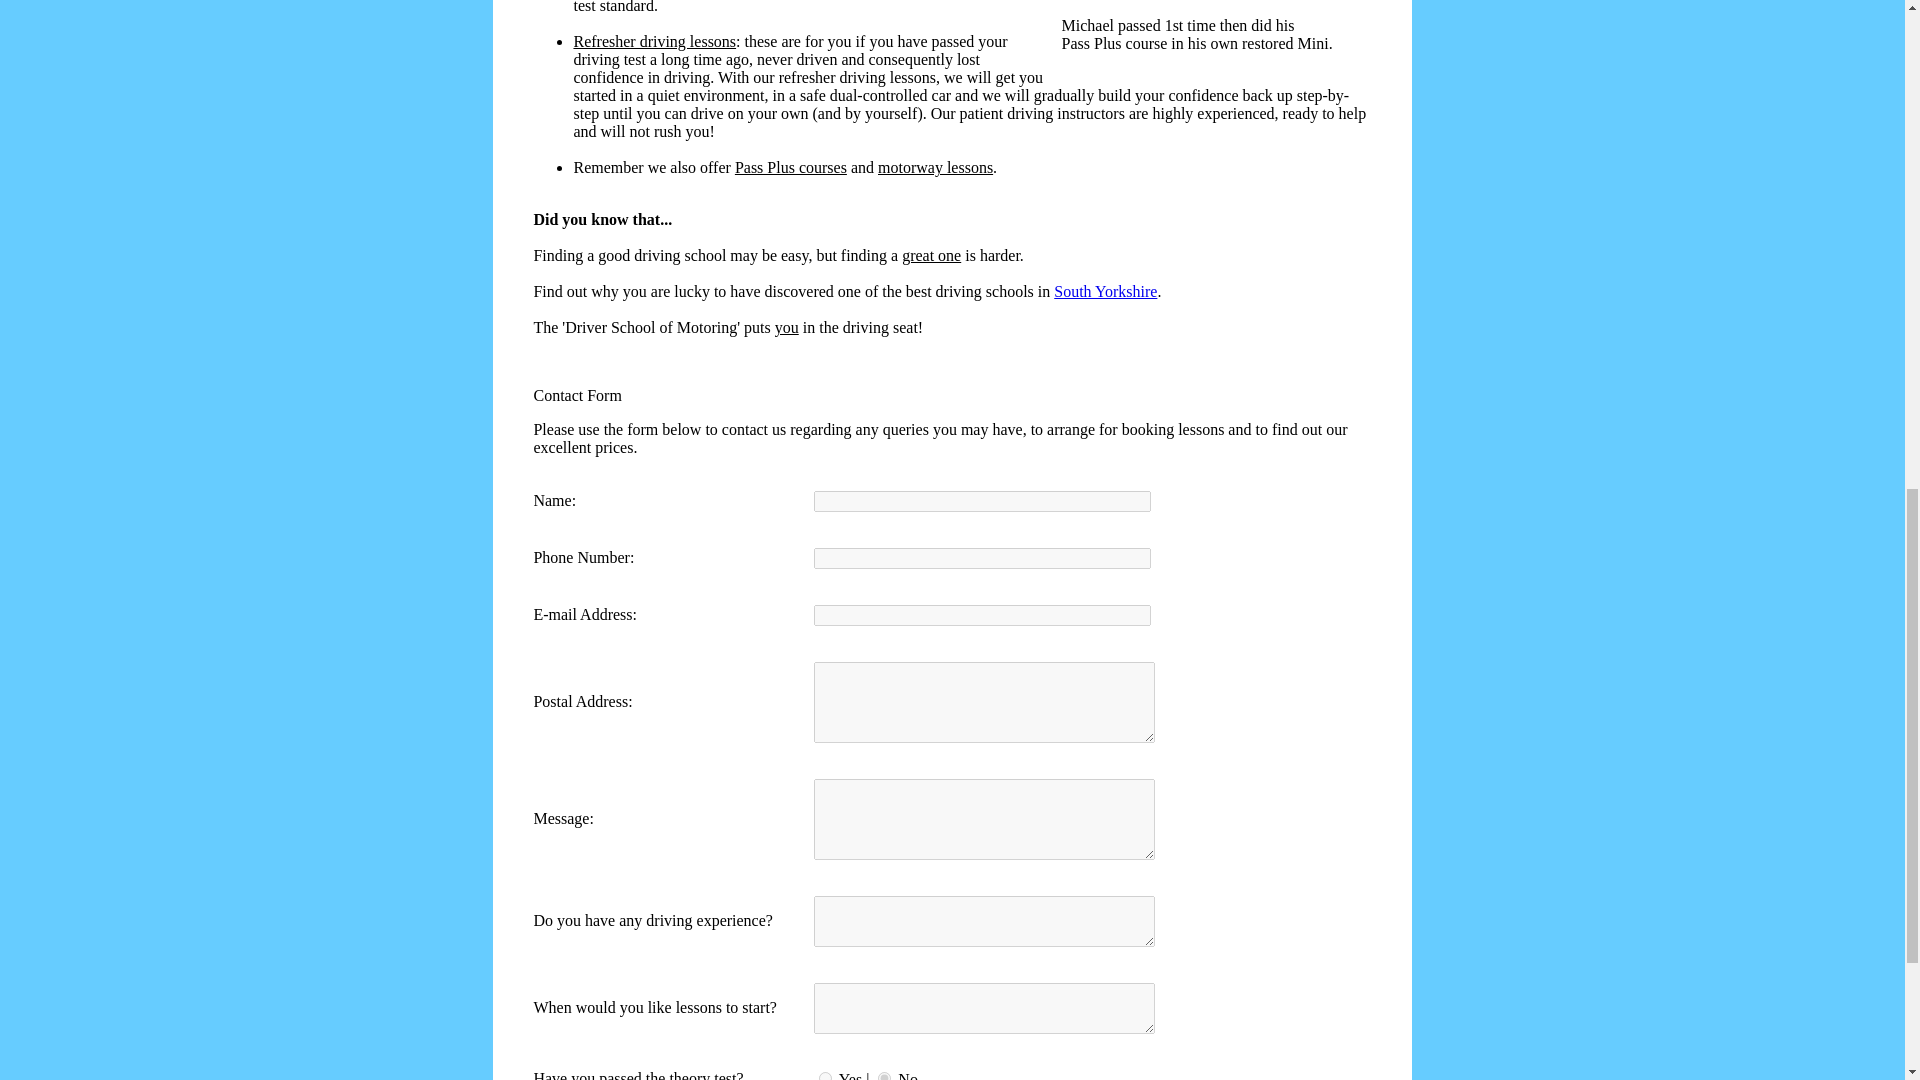  I want to click on South Yorkshire, so click(1106, 291).